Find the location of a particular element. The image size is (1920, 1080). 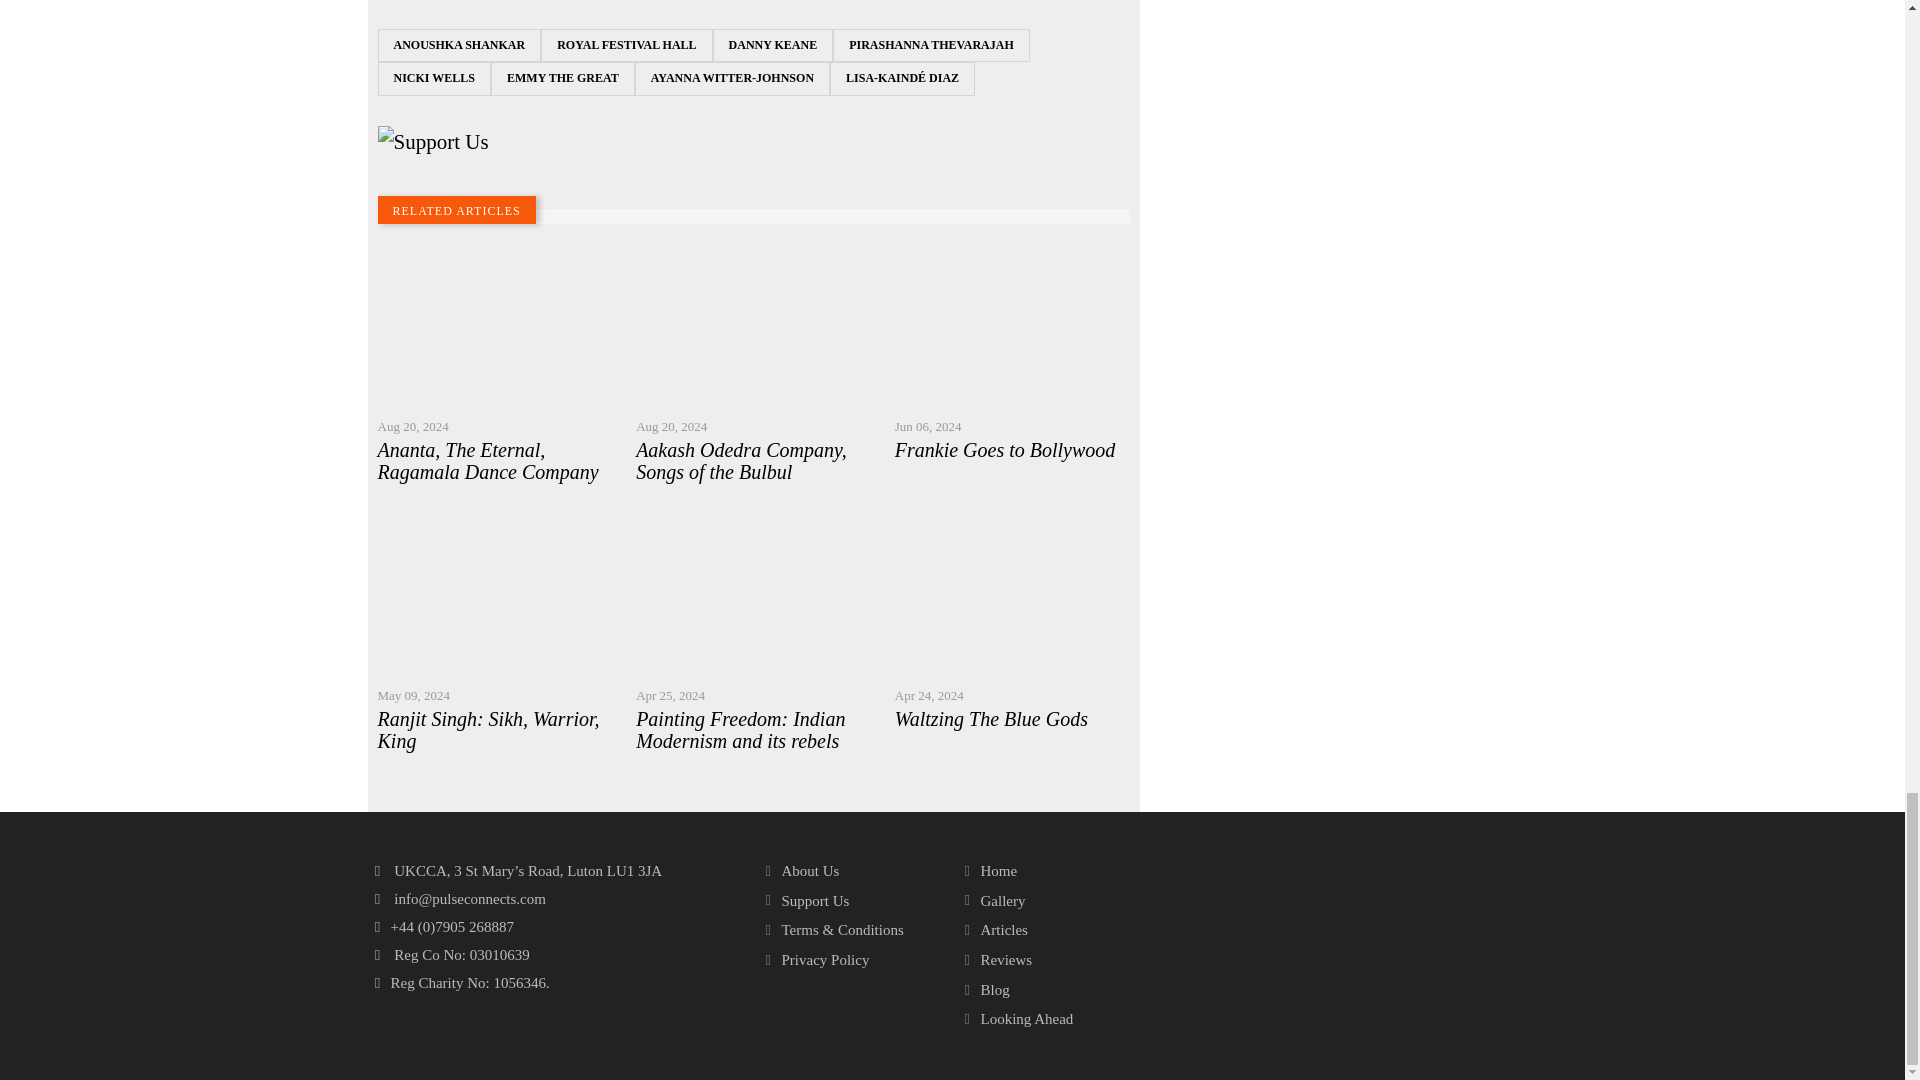

Ananta, The Eternal, Ragamala Dance Company  is located at coordinates (495, 460).